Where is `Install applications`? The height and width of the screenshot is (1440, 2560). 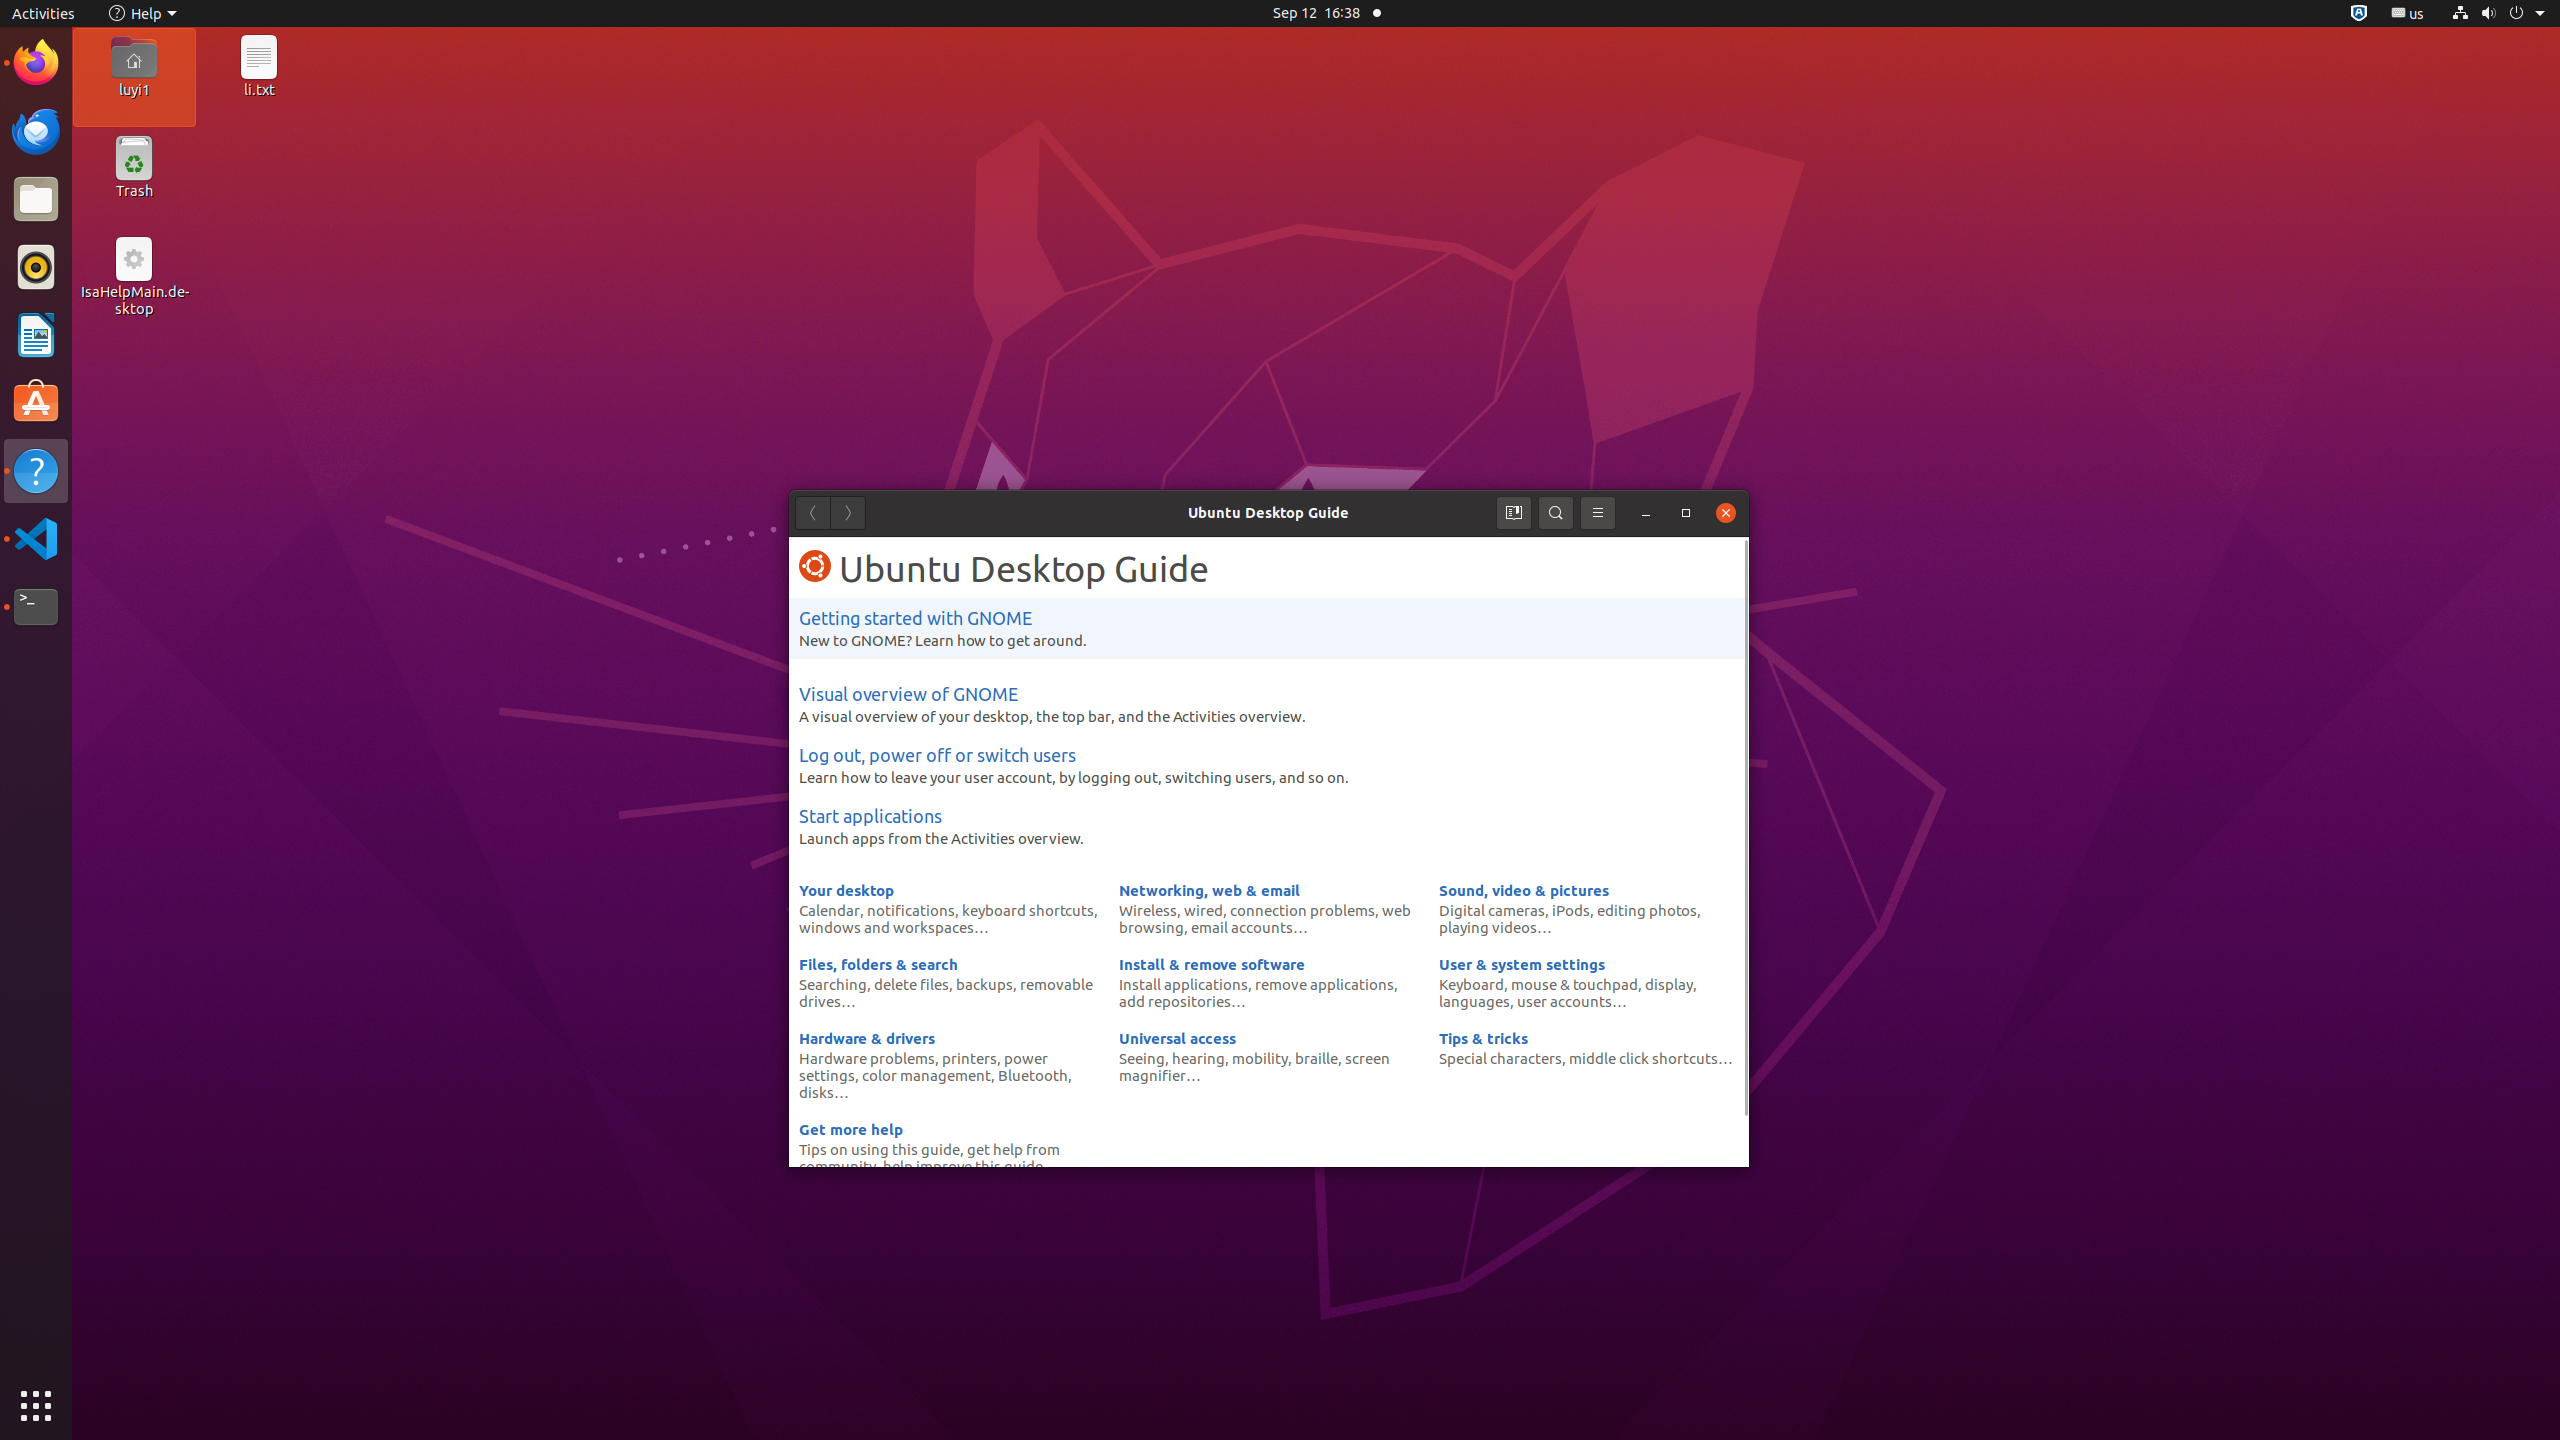
Install applications is located at coordinates (1184, 984).